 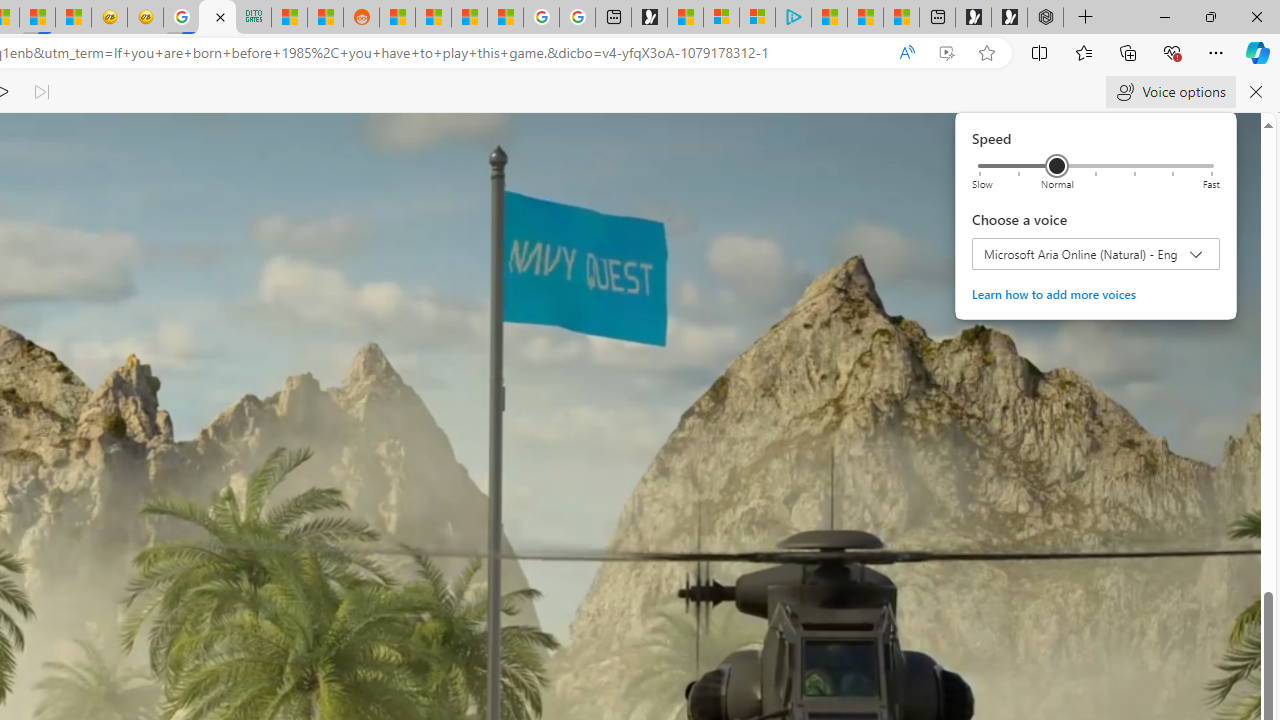 What do you see at coordinates (1045, 18) in the screenshot?
I see `Nordace - Nordace Siena Is Not An Ordinary Backpack` at bounding box center [1045, 18].